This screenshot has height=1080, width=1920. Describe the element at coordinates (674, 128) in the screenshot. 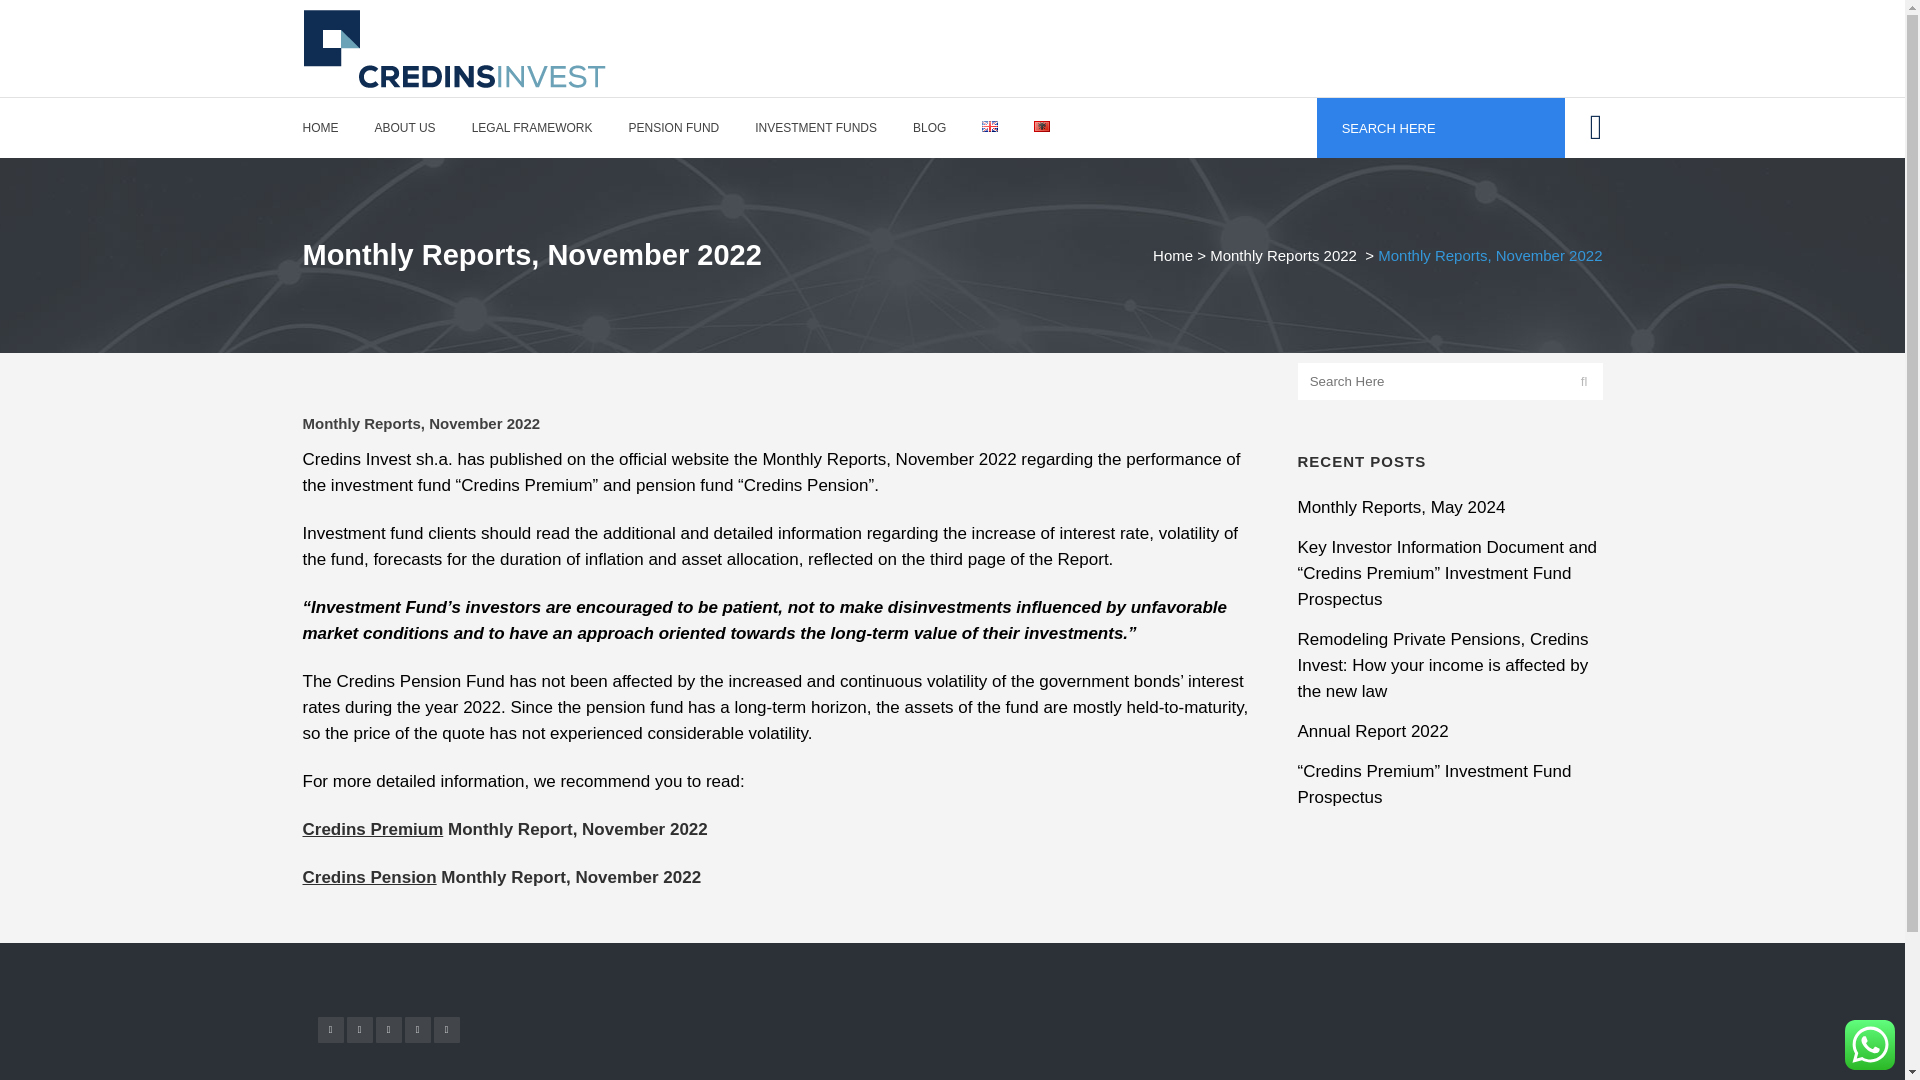

I see `PENSION FUND` at that location.